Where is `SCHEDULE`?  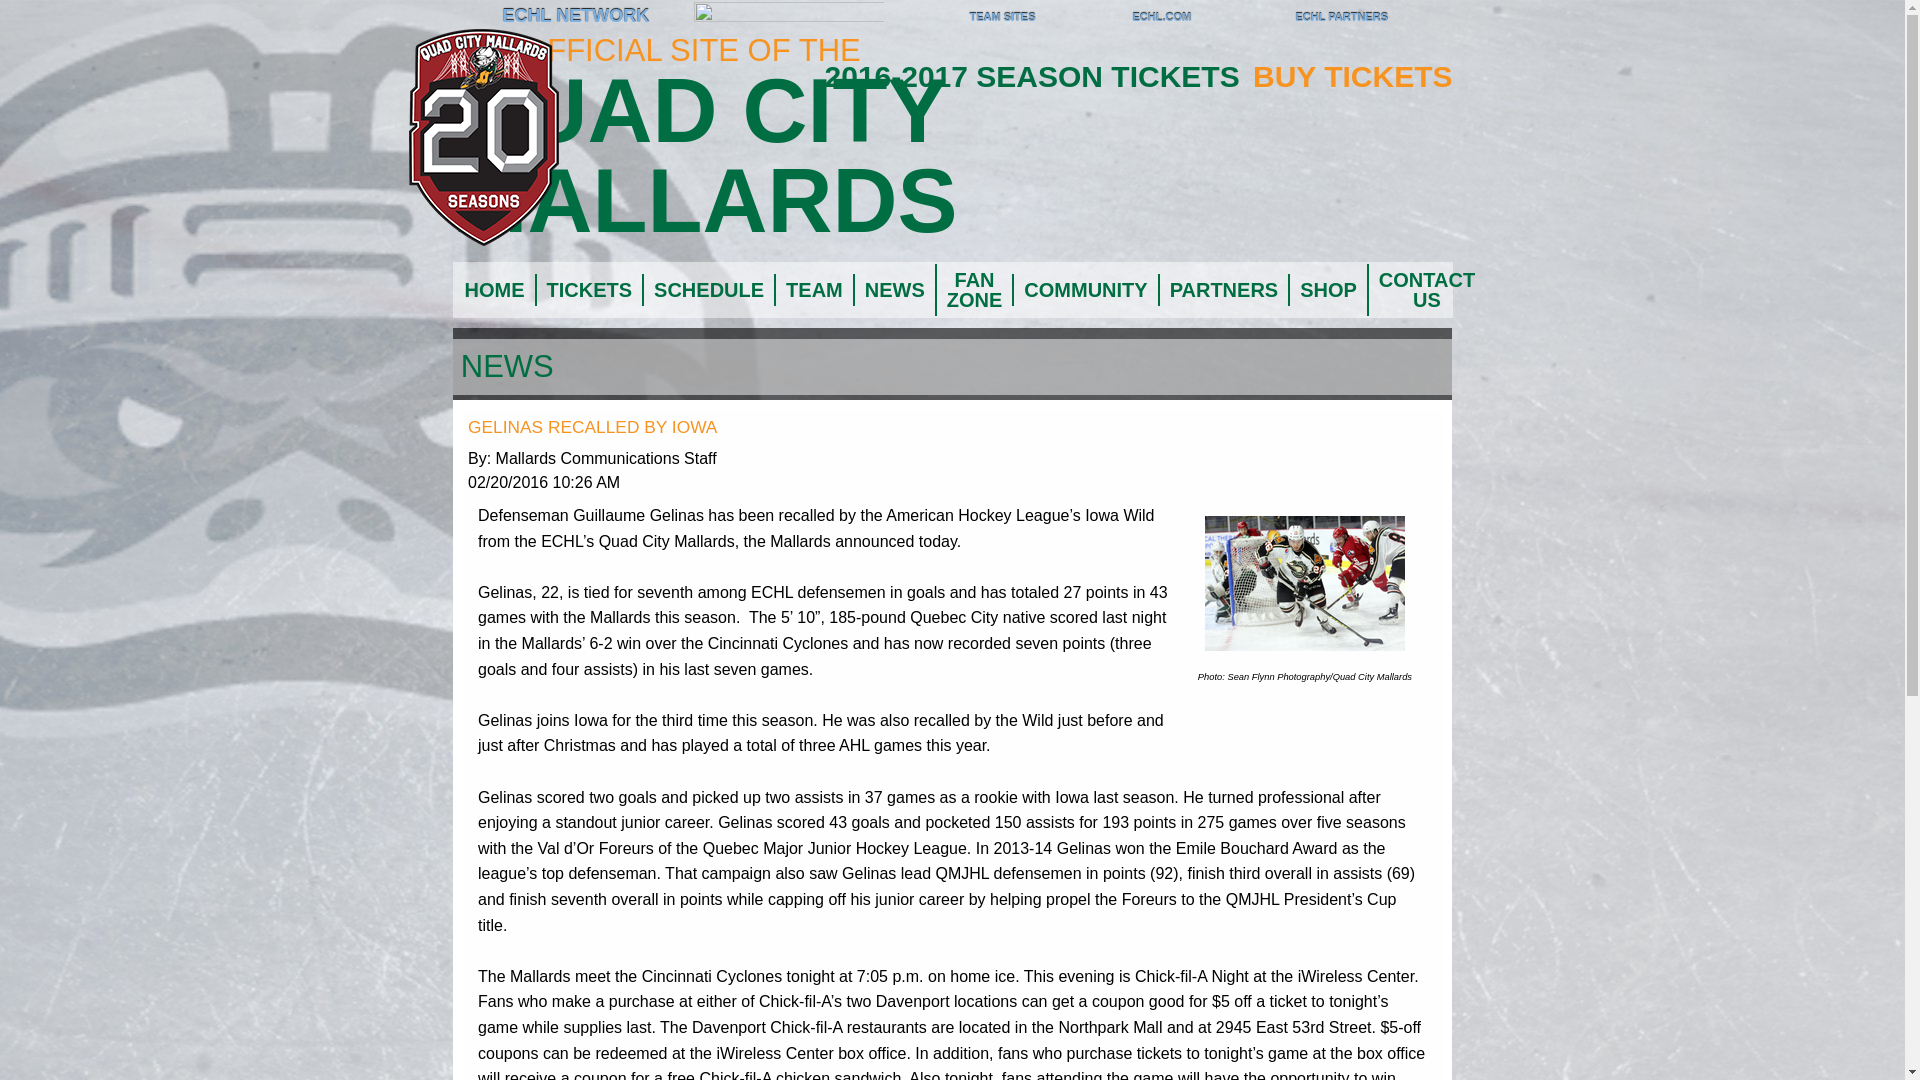
SCHEDULE is located at coordinates (707, 290).